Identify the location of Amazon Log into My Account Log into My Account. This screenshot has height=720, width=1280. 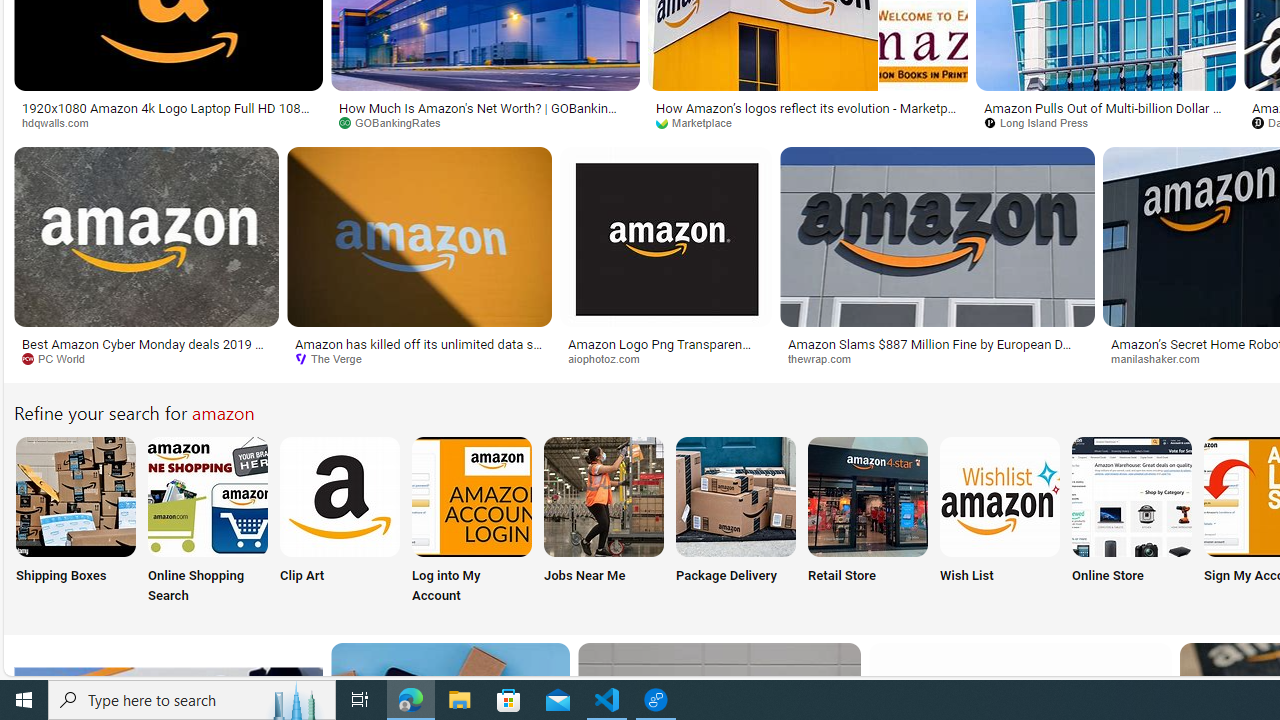
(472, 522).